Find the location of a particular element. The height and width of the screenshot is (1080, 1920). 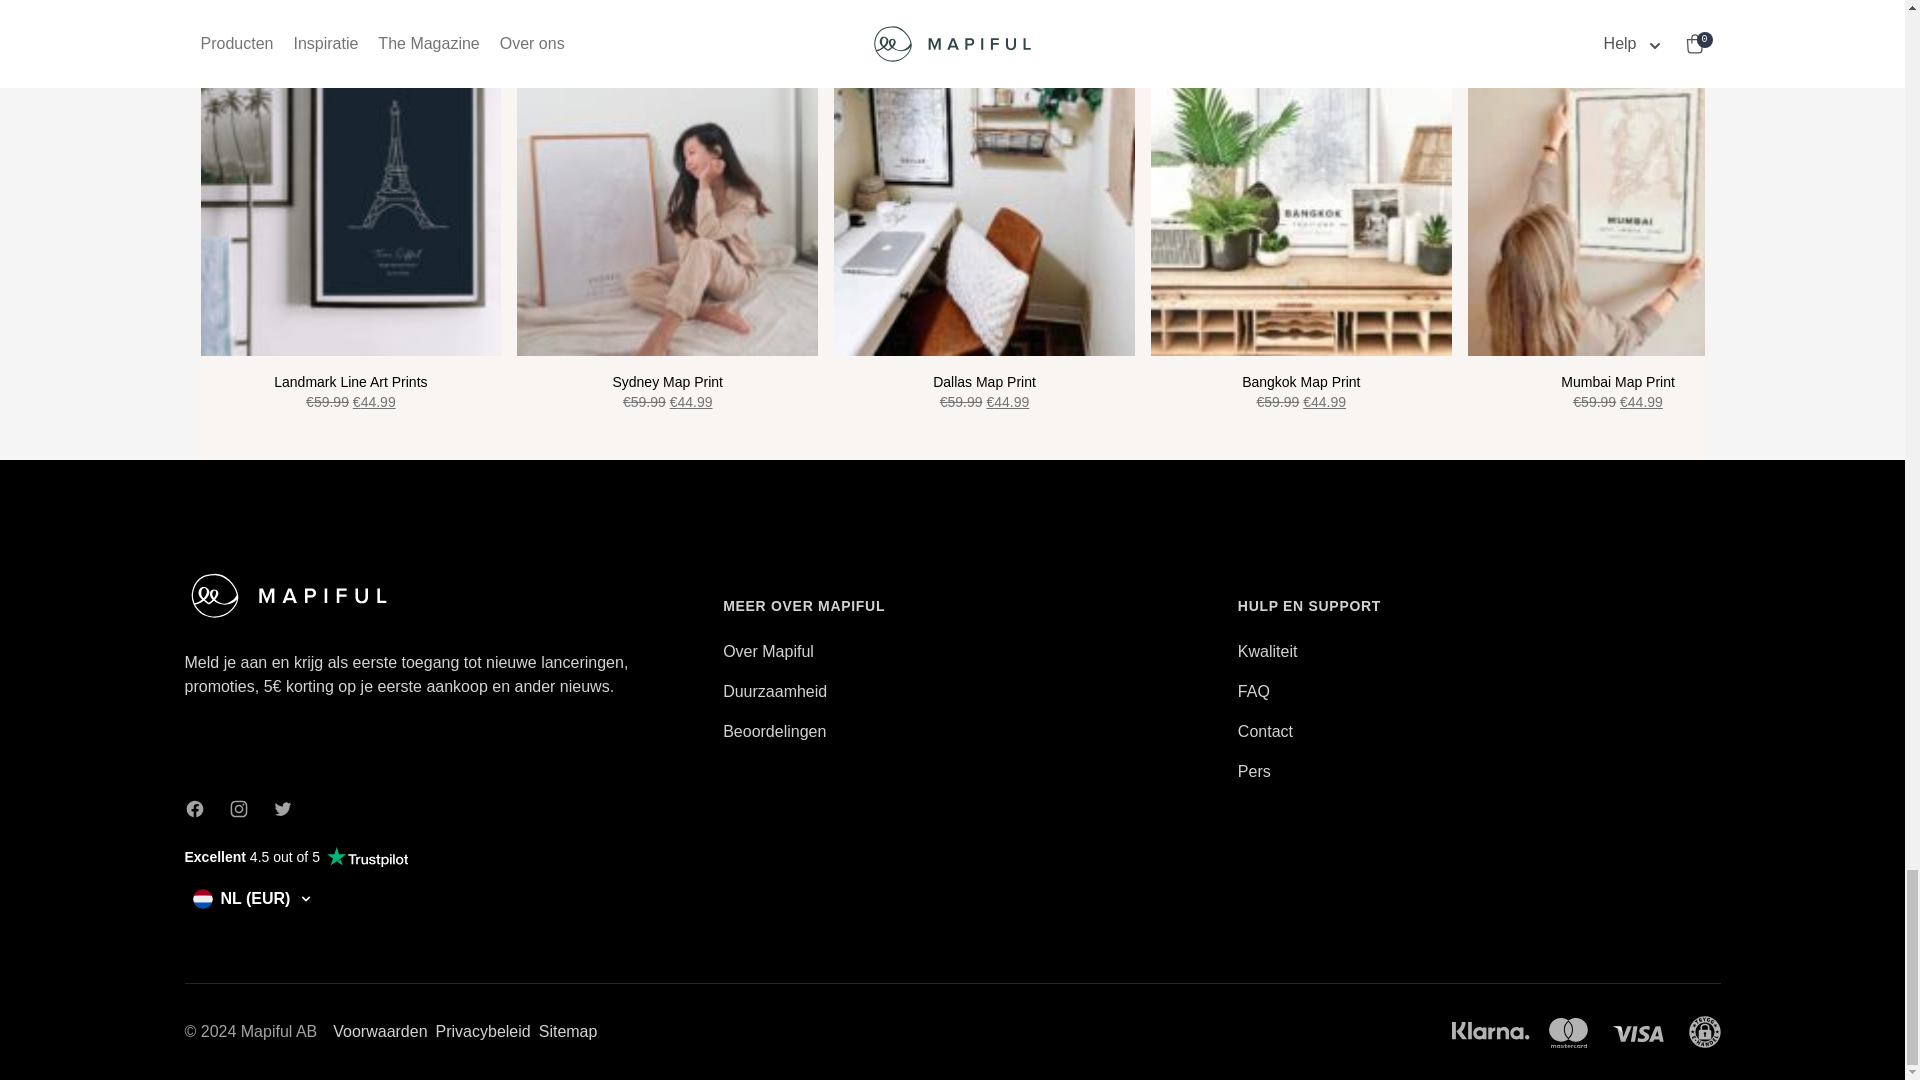

Landmark Line Art Prints is located at coordinates (350, 392).